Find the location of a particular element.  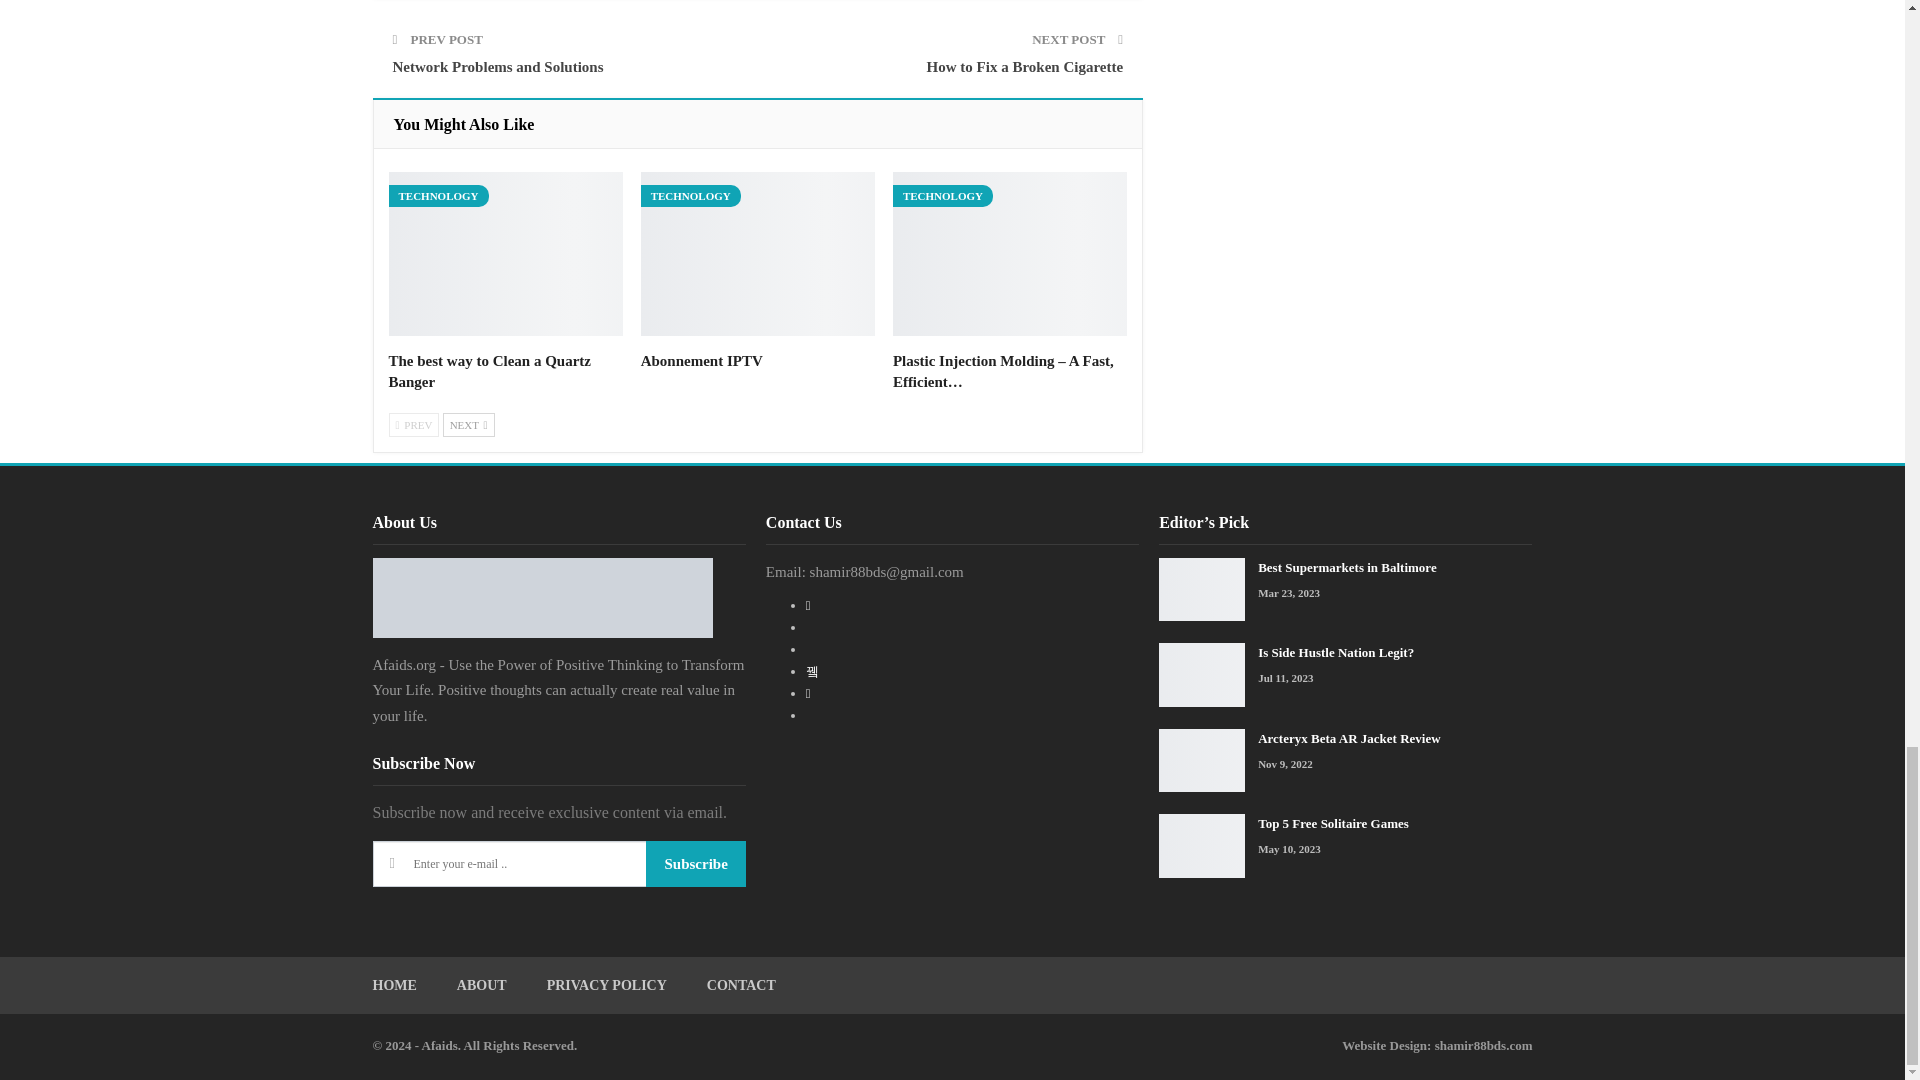

The best way to Clean a Quartz Banger is located at coordinates (504, 253).